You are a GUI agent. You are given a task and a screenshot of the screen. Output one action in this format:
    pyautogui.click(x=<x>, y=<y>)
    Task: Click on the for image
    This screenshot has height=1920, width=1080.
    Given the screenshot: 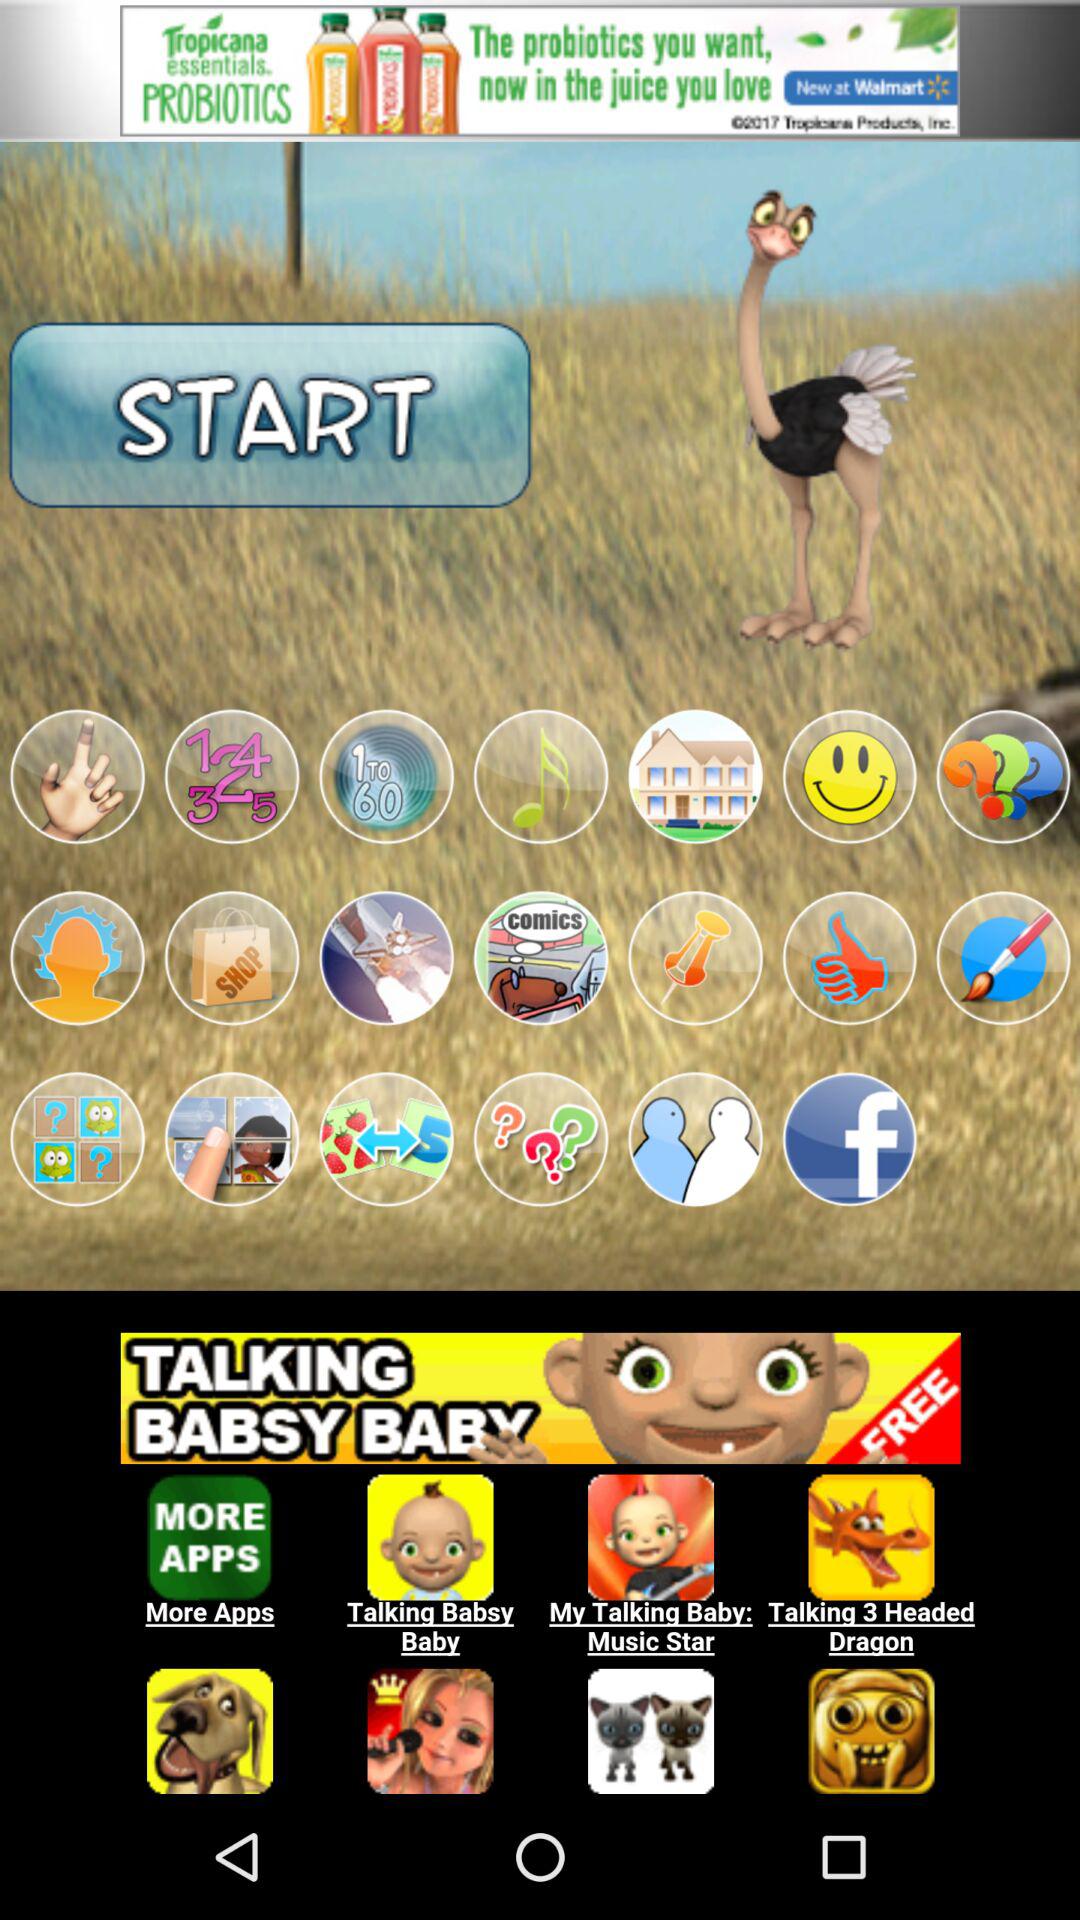 What is the action you would take?
    pyautogui.click(x=849, y=958)
    